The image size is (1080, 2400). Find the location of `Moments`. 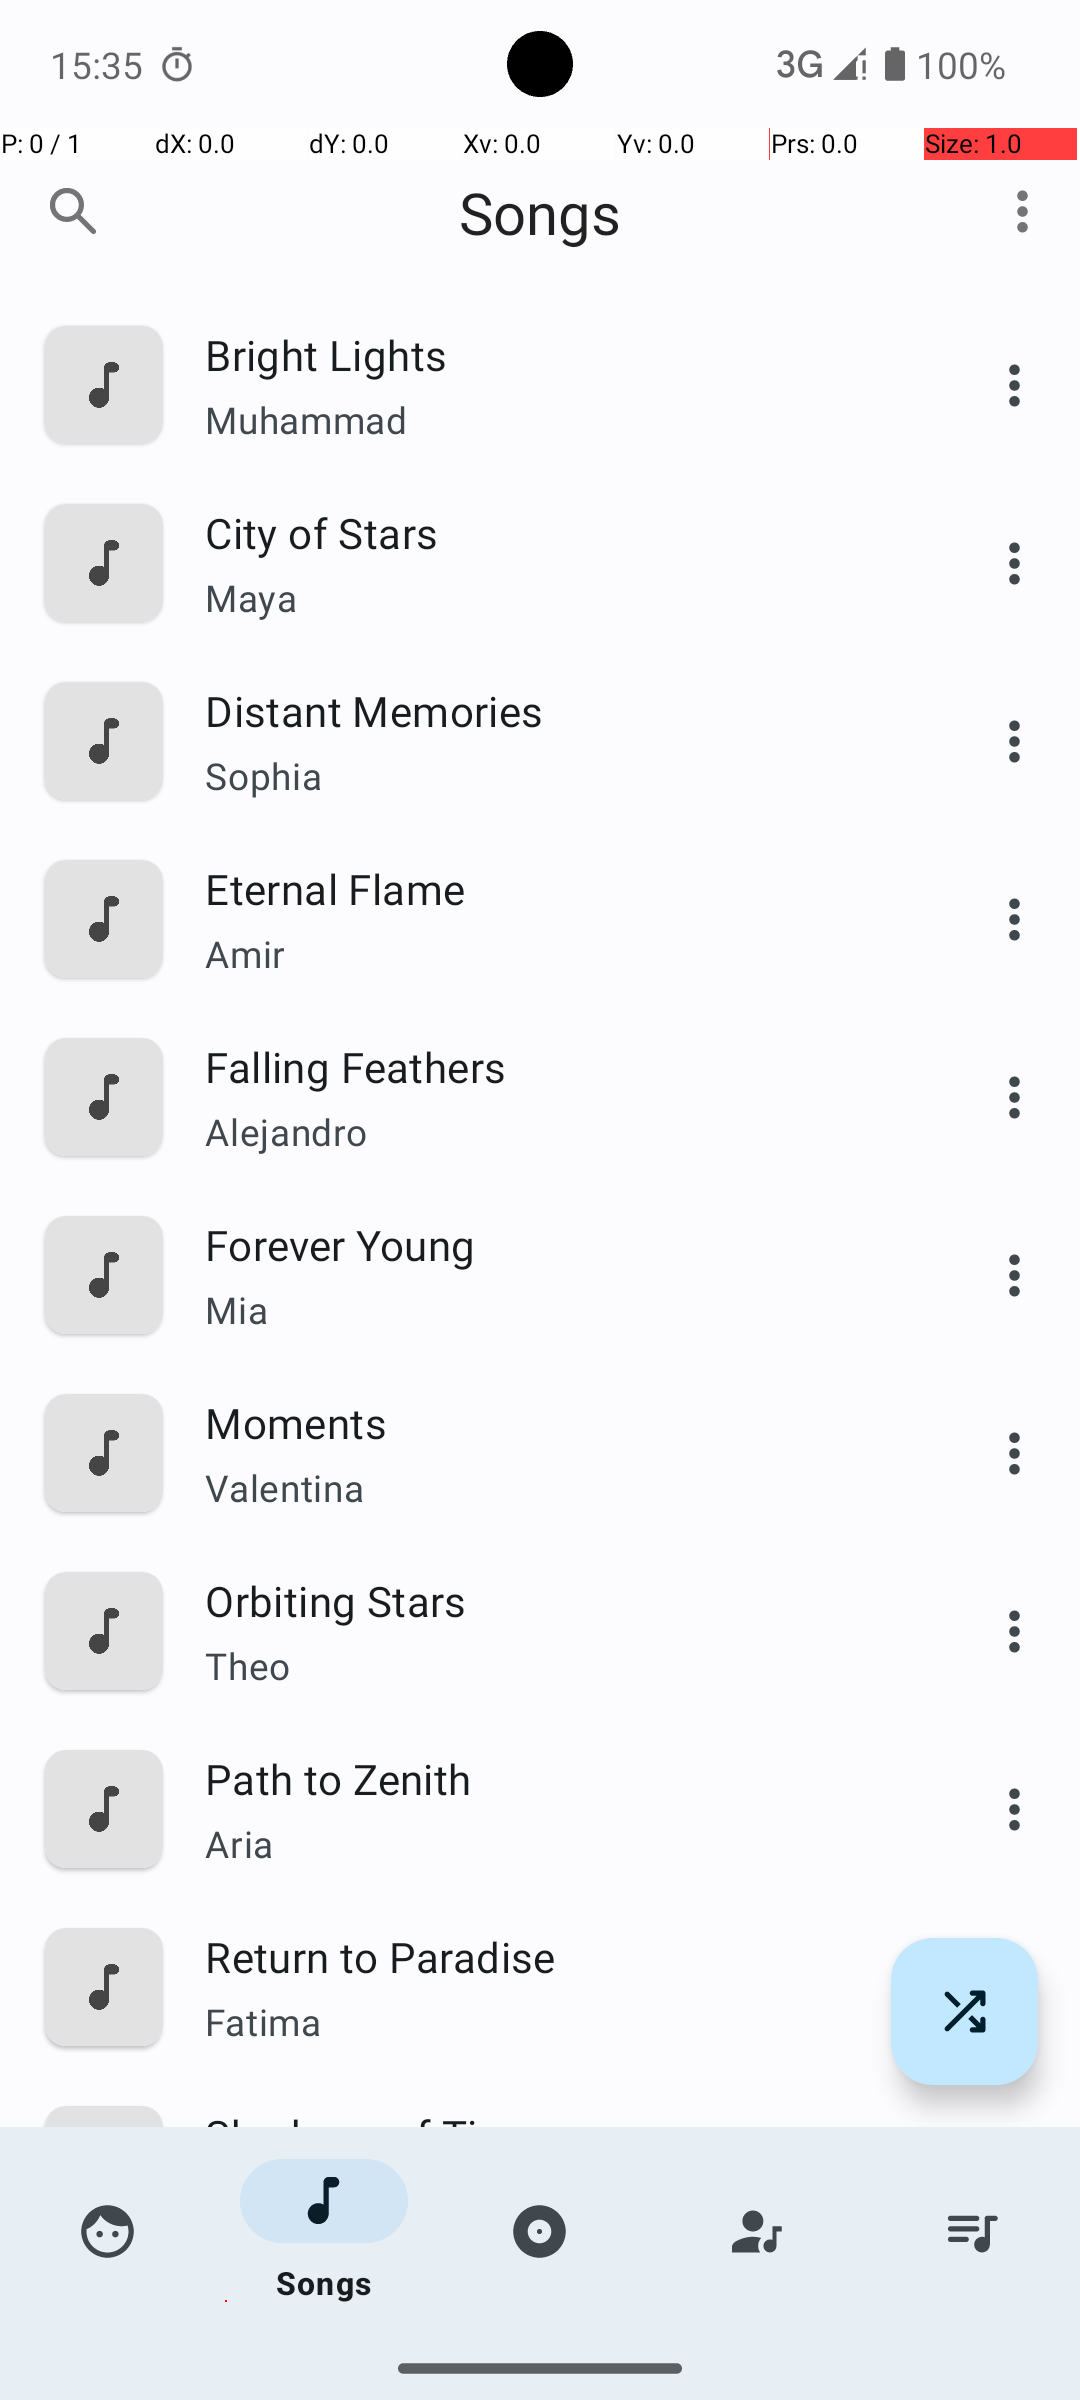

Moments is located at coordinates (557, 1422).